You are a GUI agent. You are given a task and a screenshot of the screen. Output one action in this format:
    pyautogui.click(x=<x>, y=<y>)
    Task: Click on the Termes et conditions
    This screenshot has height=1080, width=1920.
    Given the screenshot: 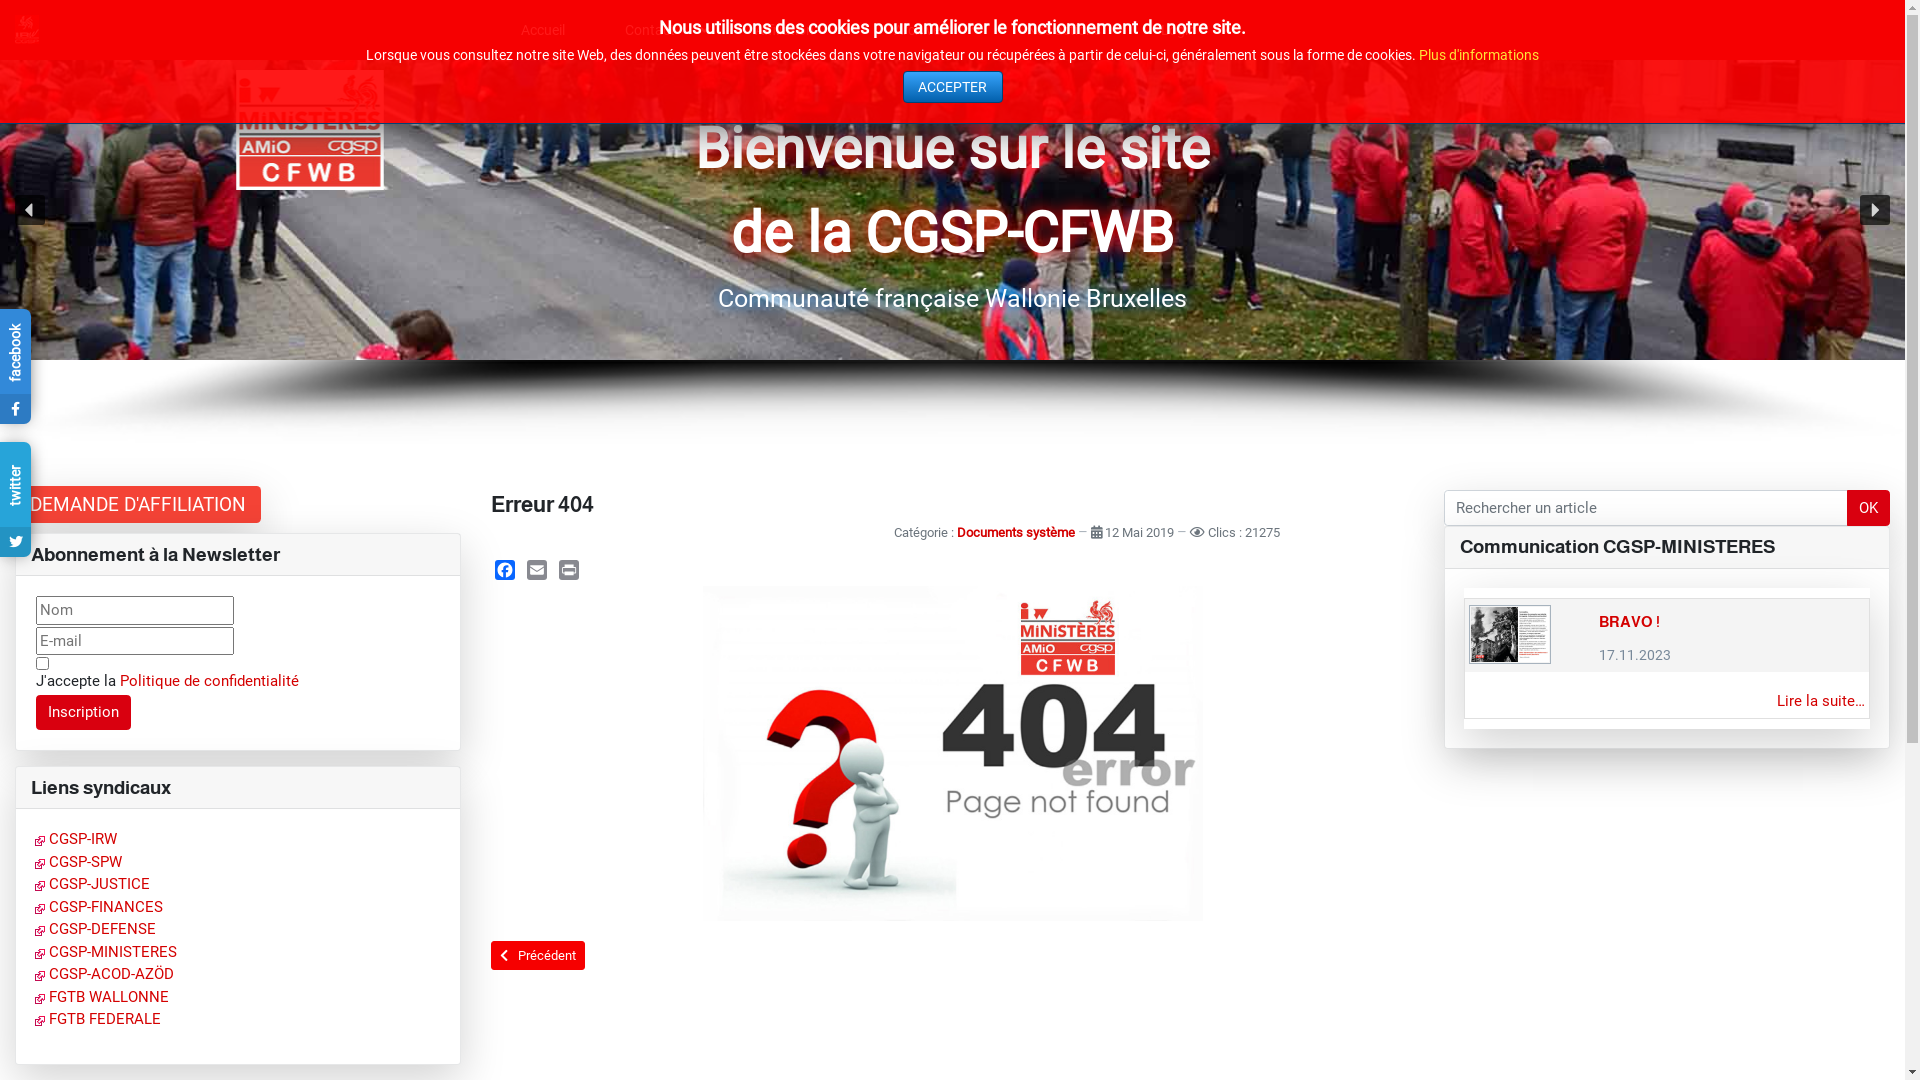 What is the action you would take?
    pyautogui.click(x=42, y=664)
    